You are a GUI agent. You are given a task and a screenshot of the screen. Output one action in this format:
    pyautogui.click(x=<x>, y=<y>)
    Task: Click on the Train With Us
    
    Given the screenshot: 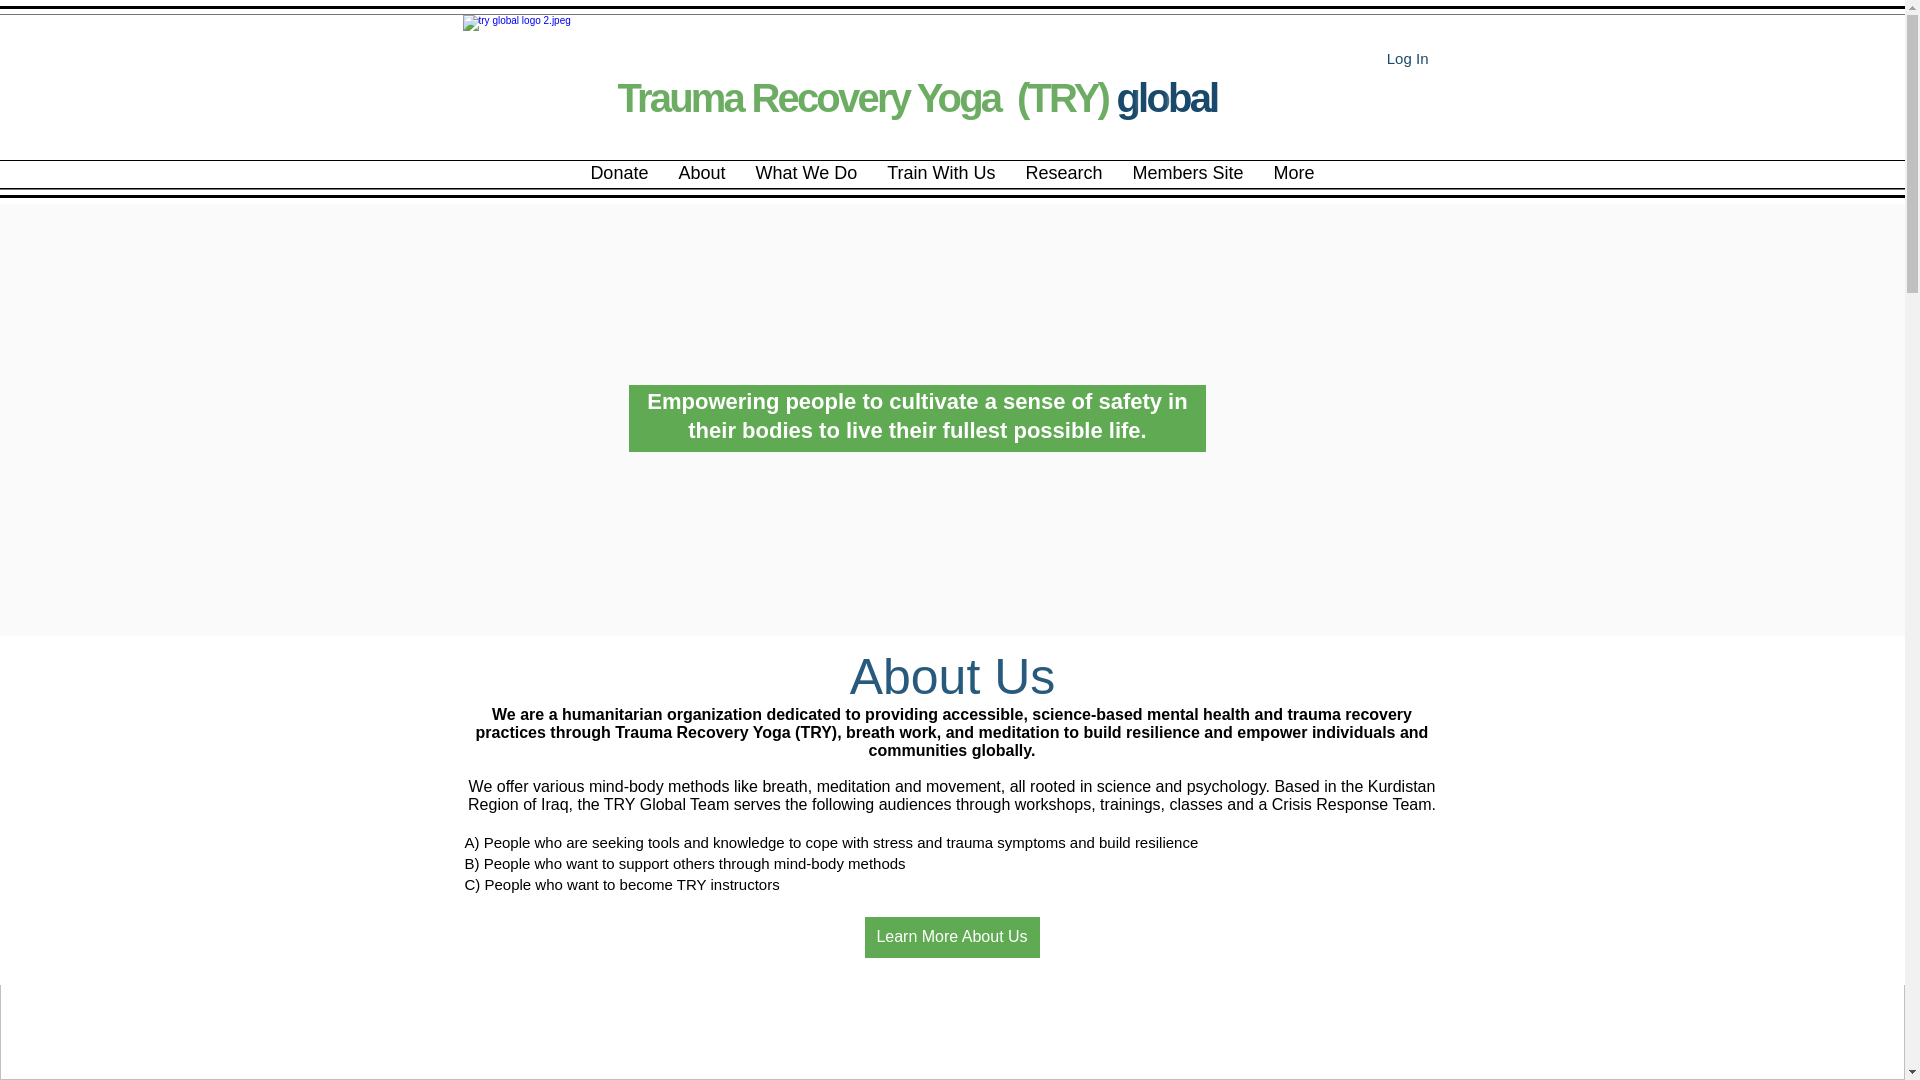 What is the action you would take?
    pyautogui.click(x=940, y=174)
    